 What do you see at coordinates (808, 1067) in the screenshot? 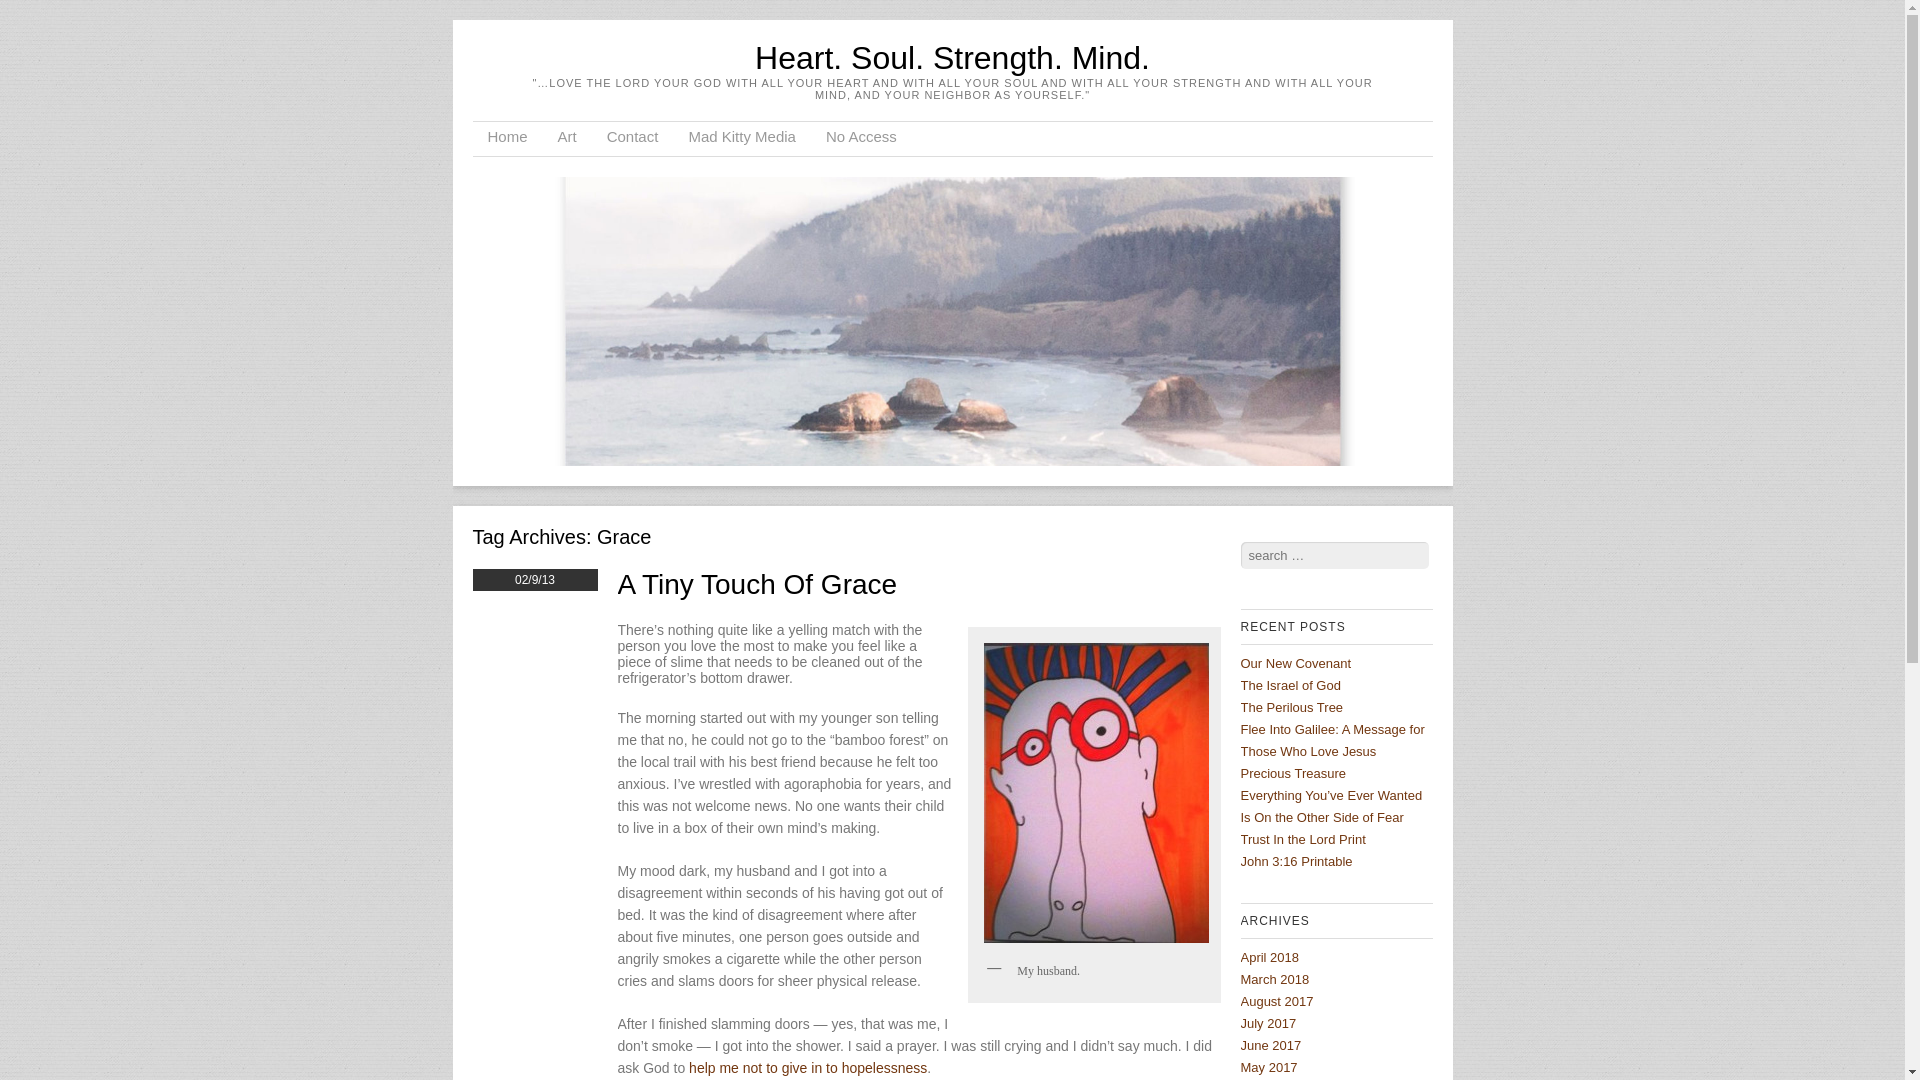
I see `help me not to give in to hopelessness` at bounding box center [808, 1067].